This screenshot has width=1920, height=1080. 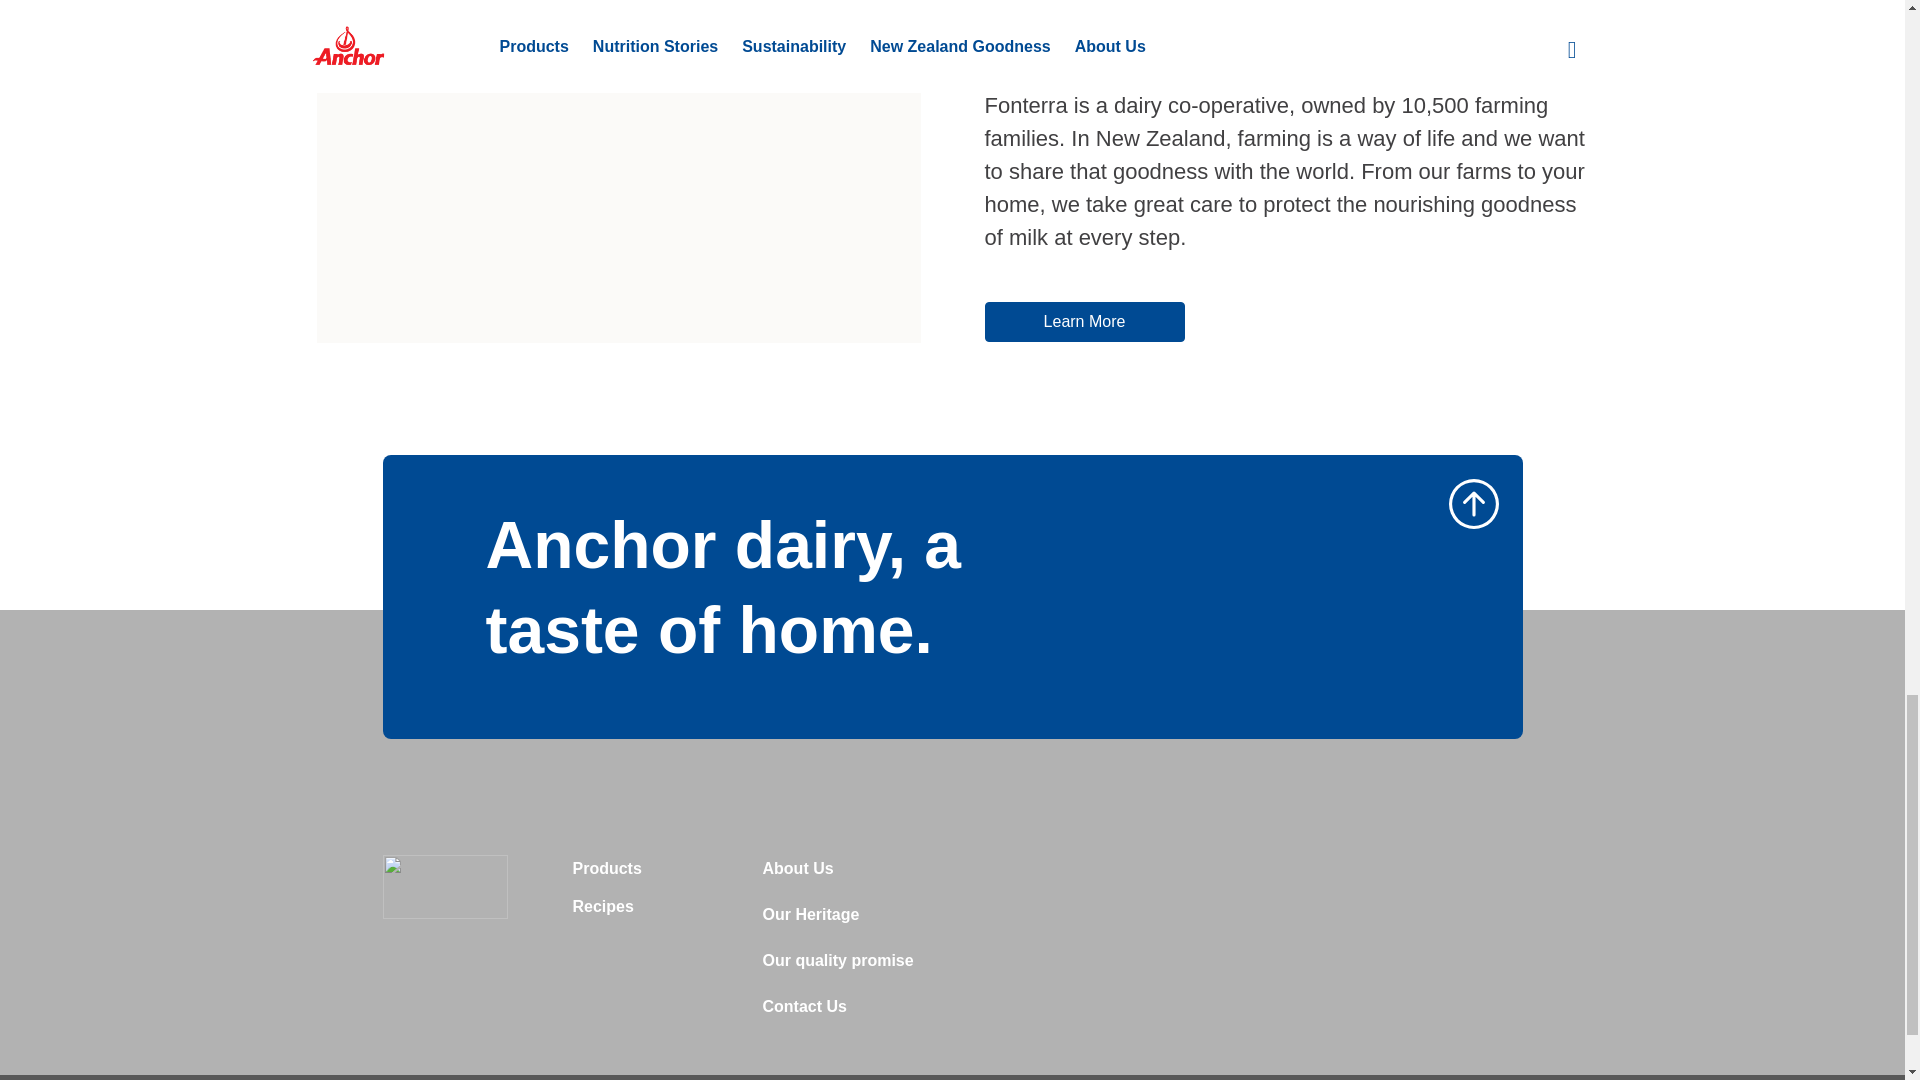 What do you see at coordinates (810, 920) in the screenshot?
I see `Our Heritage` at bounding box center [810, 920].